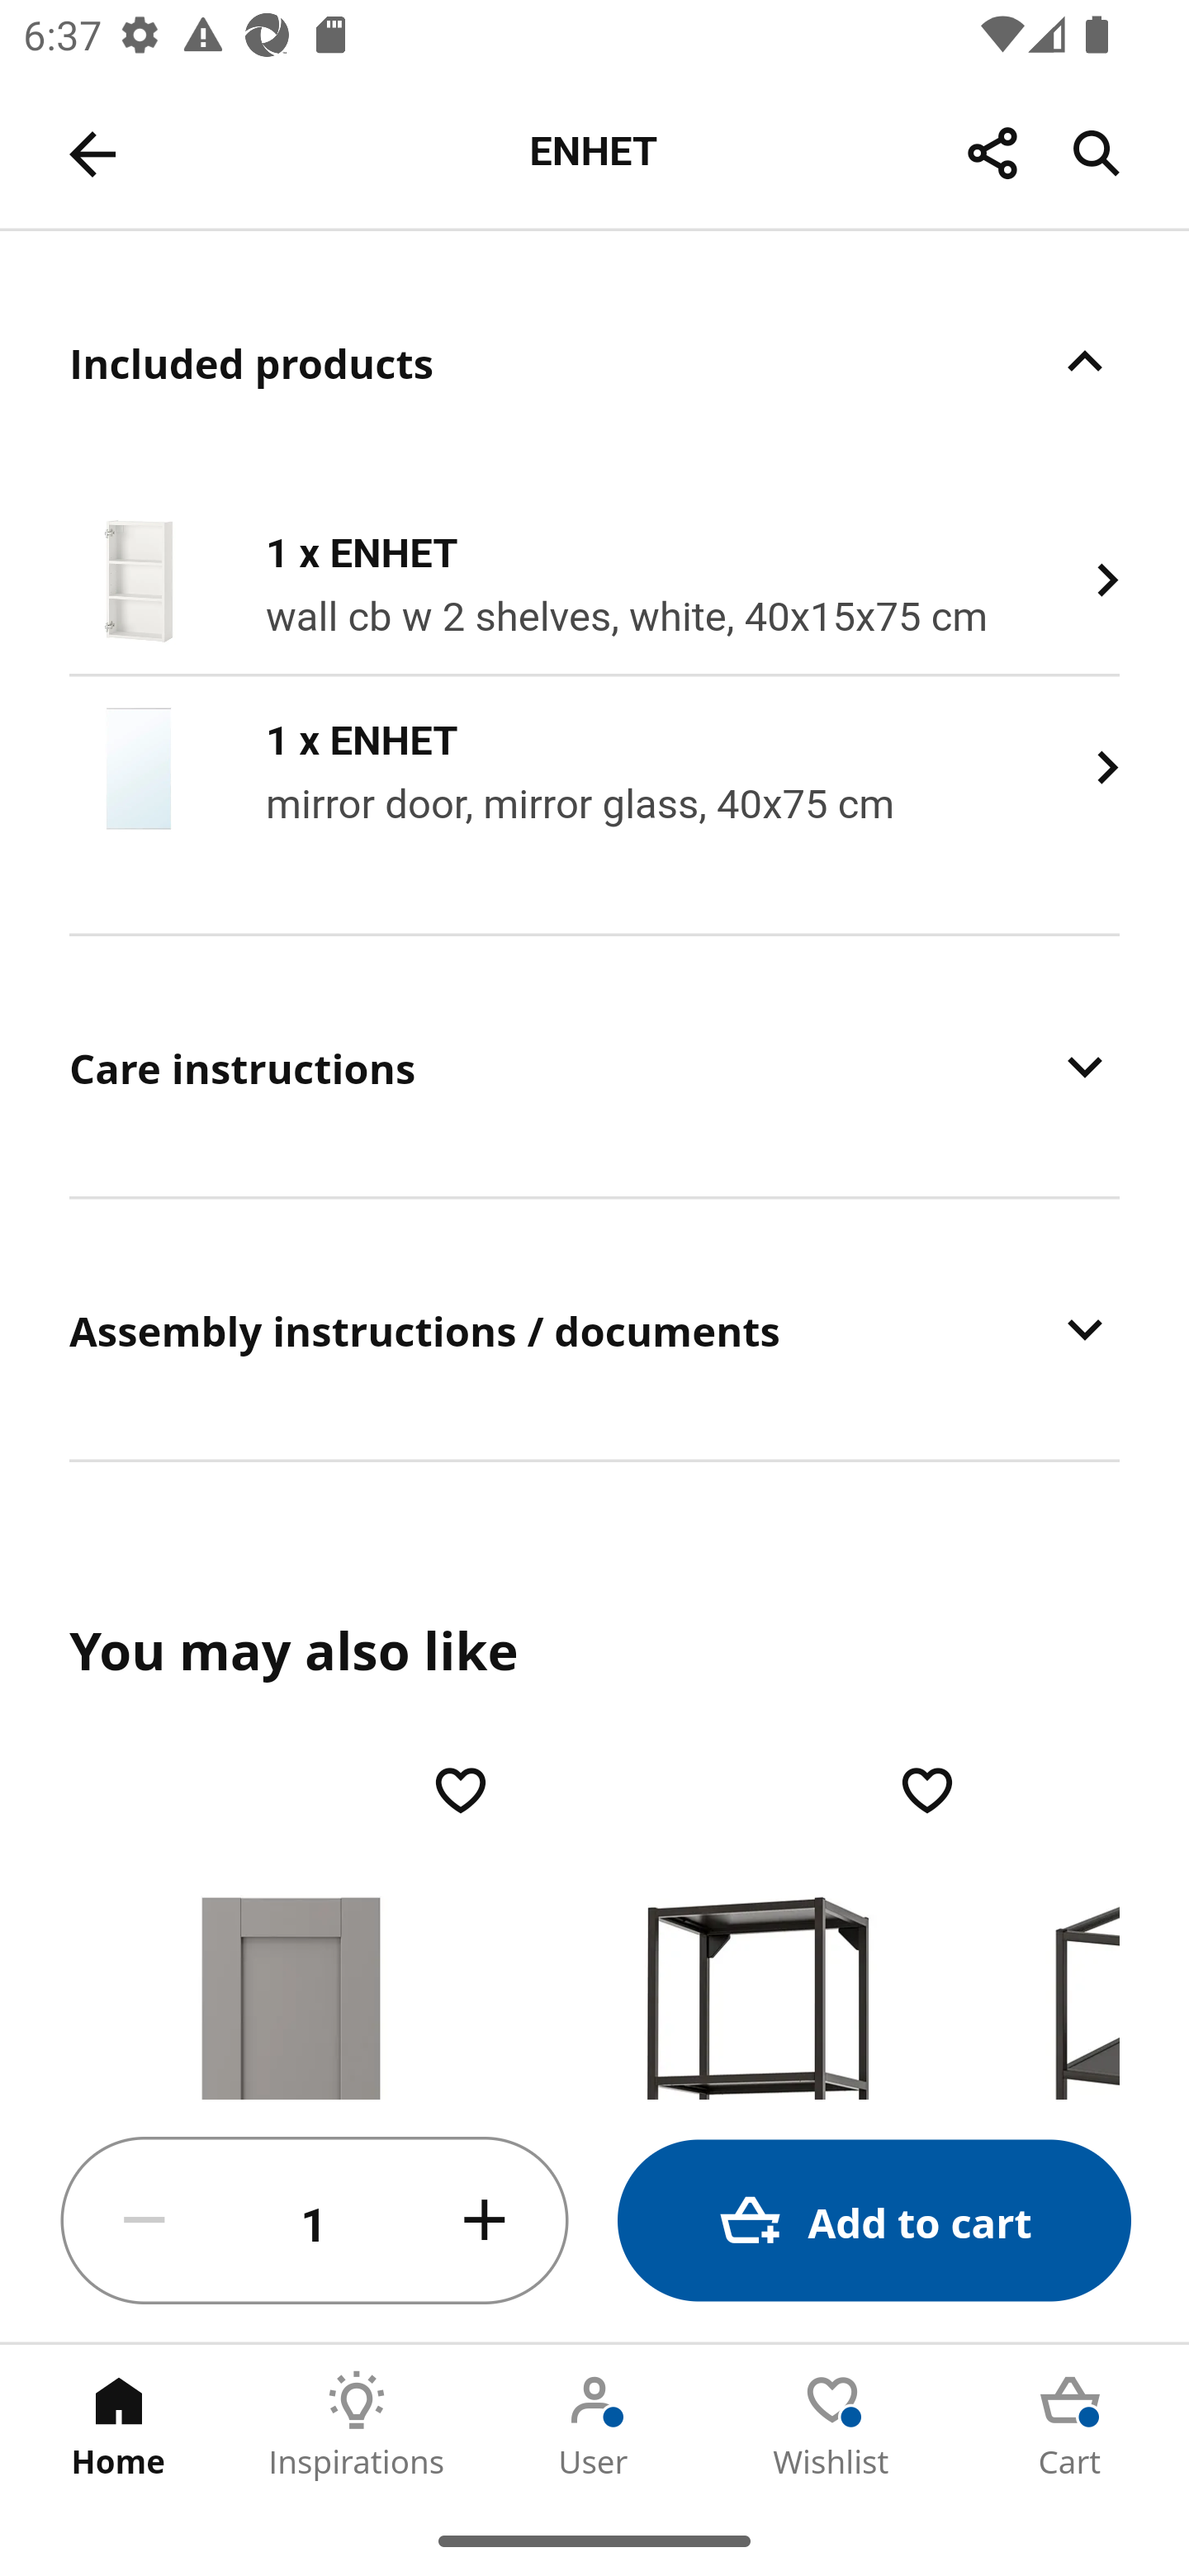  Describe the element at coordinates (594, 2425) in the screenshot. I see `User
Tab 3 of 5` at that location.